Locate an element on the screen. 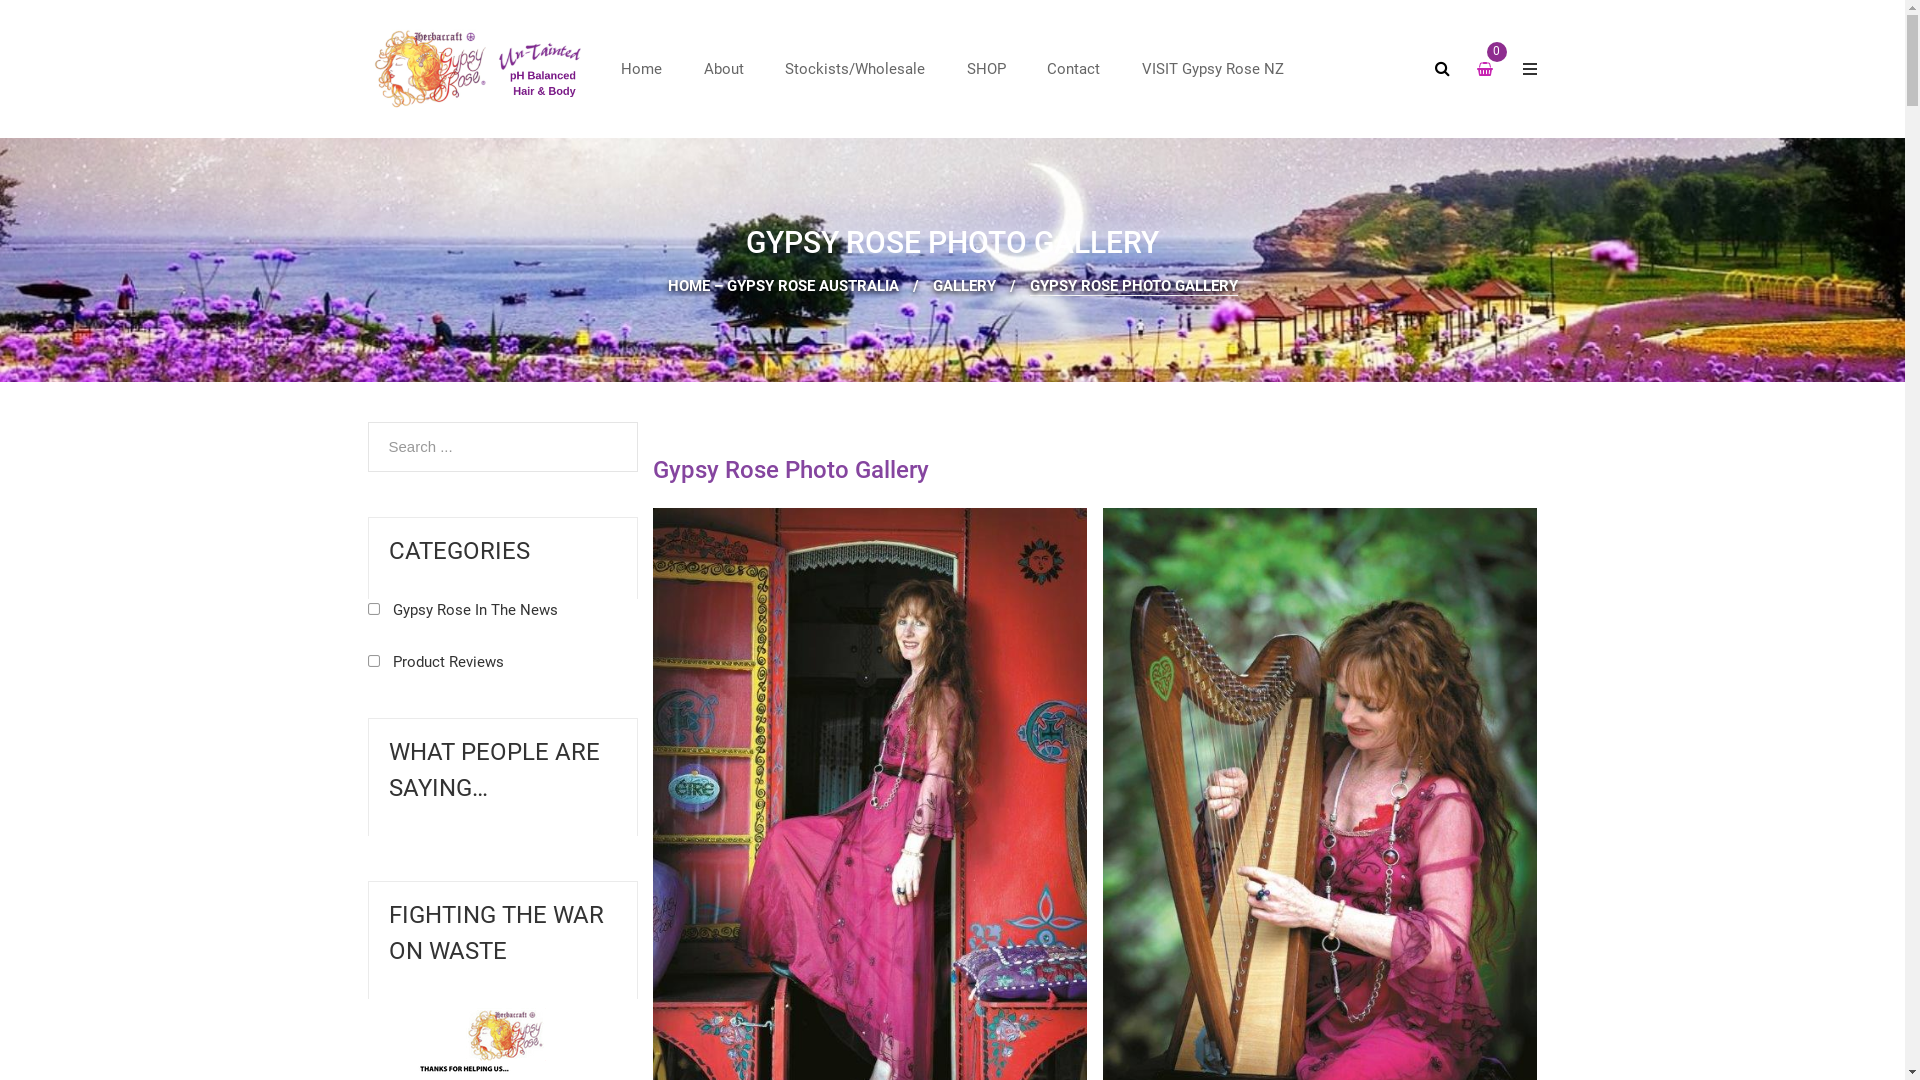  VISIT Gypsy Rose NZ is located at coordinates (1213, 69).